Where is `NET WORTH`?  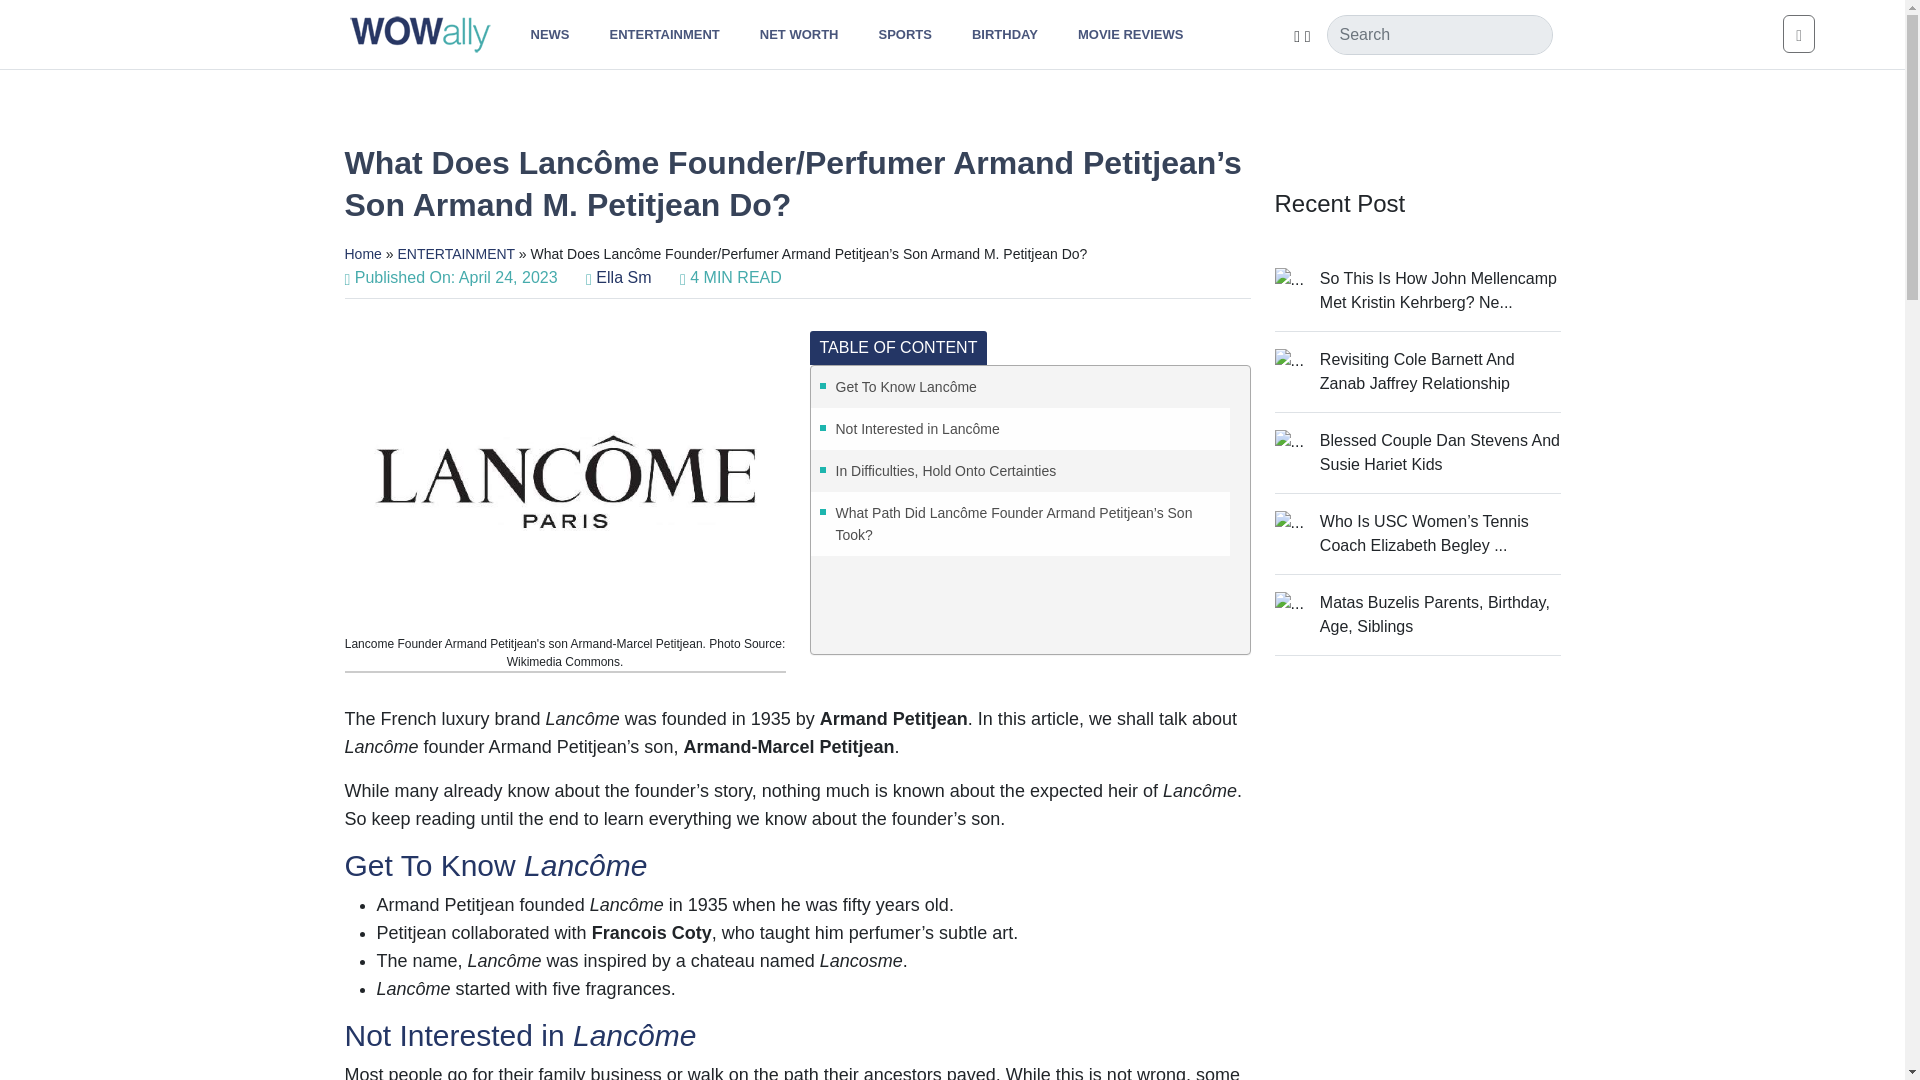 NET WORTH is located at coordinates (798, 34).